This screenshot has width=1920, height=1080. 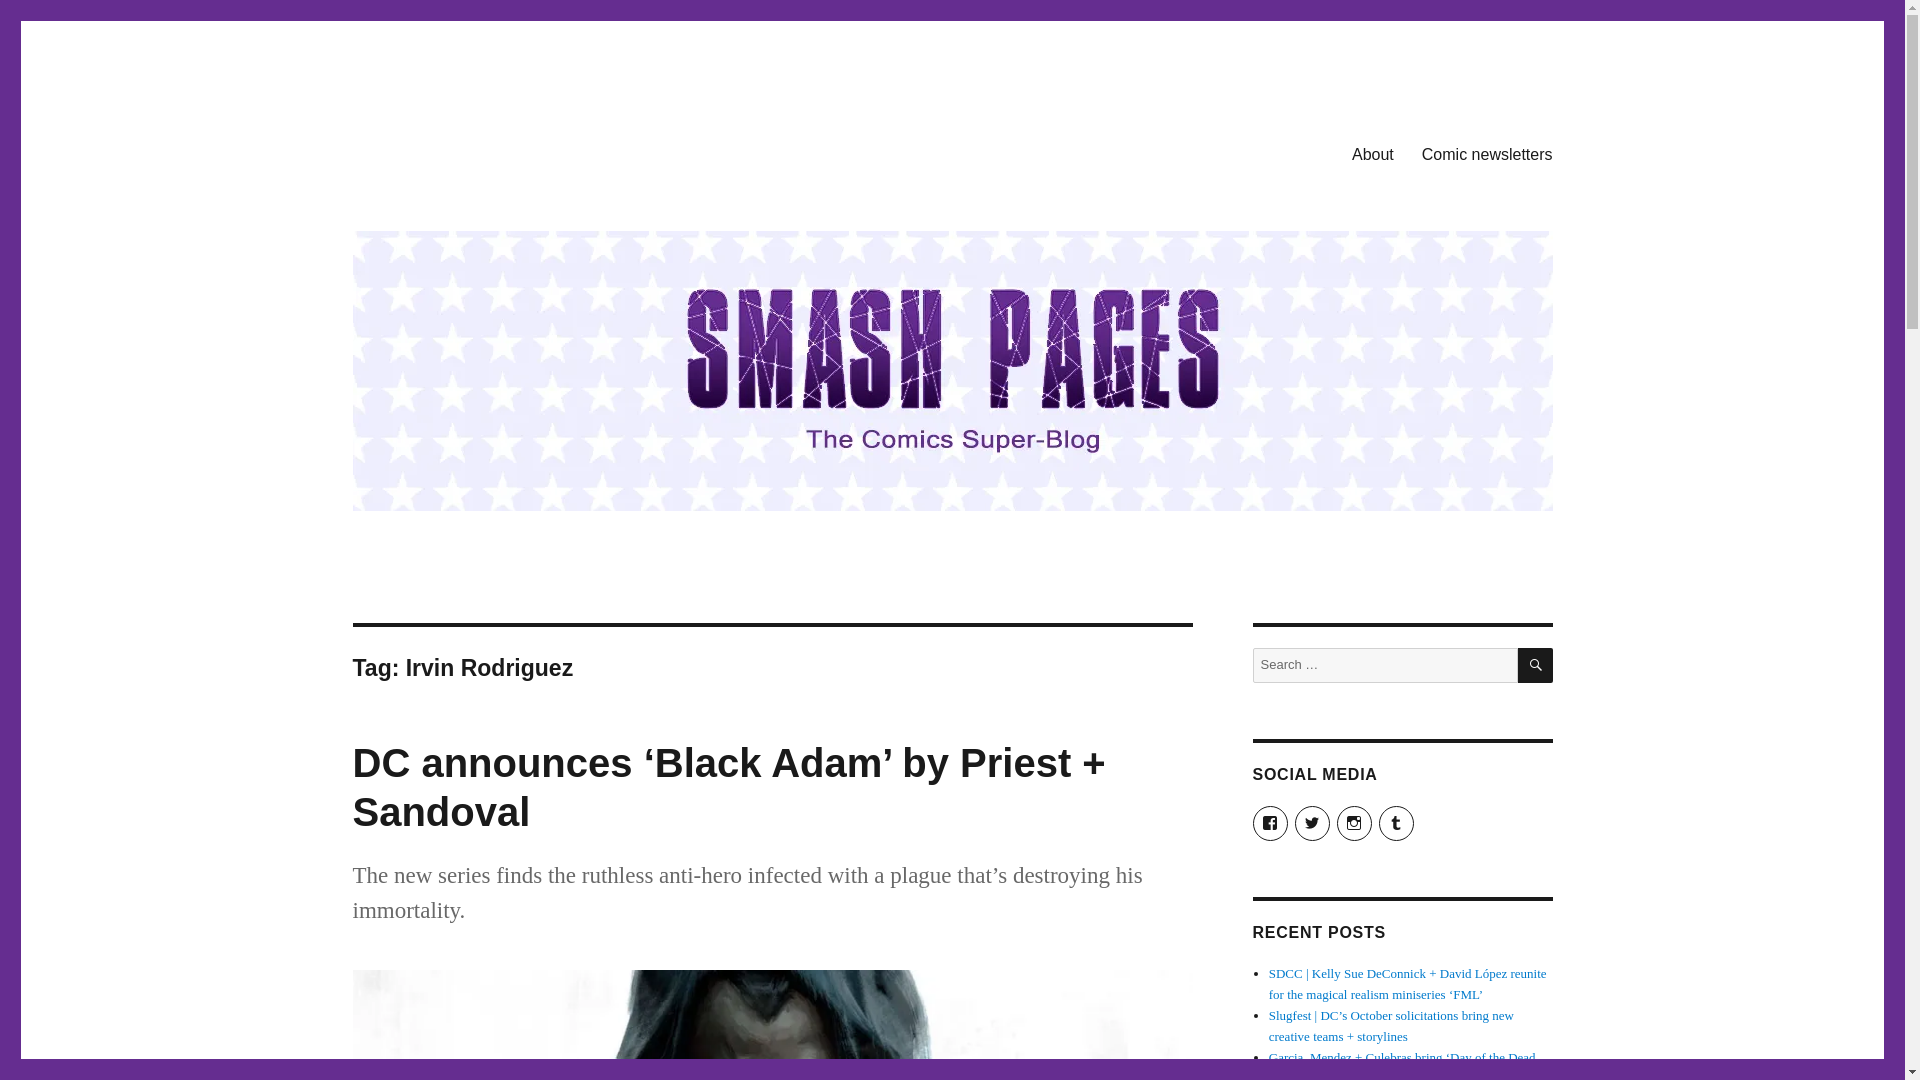 I want to click on SMASH PAGES, so click(x=454, y=150).